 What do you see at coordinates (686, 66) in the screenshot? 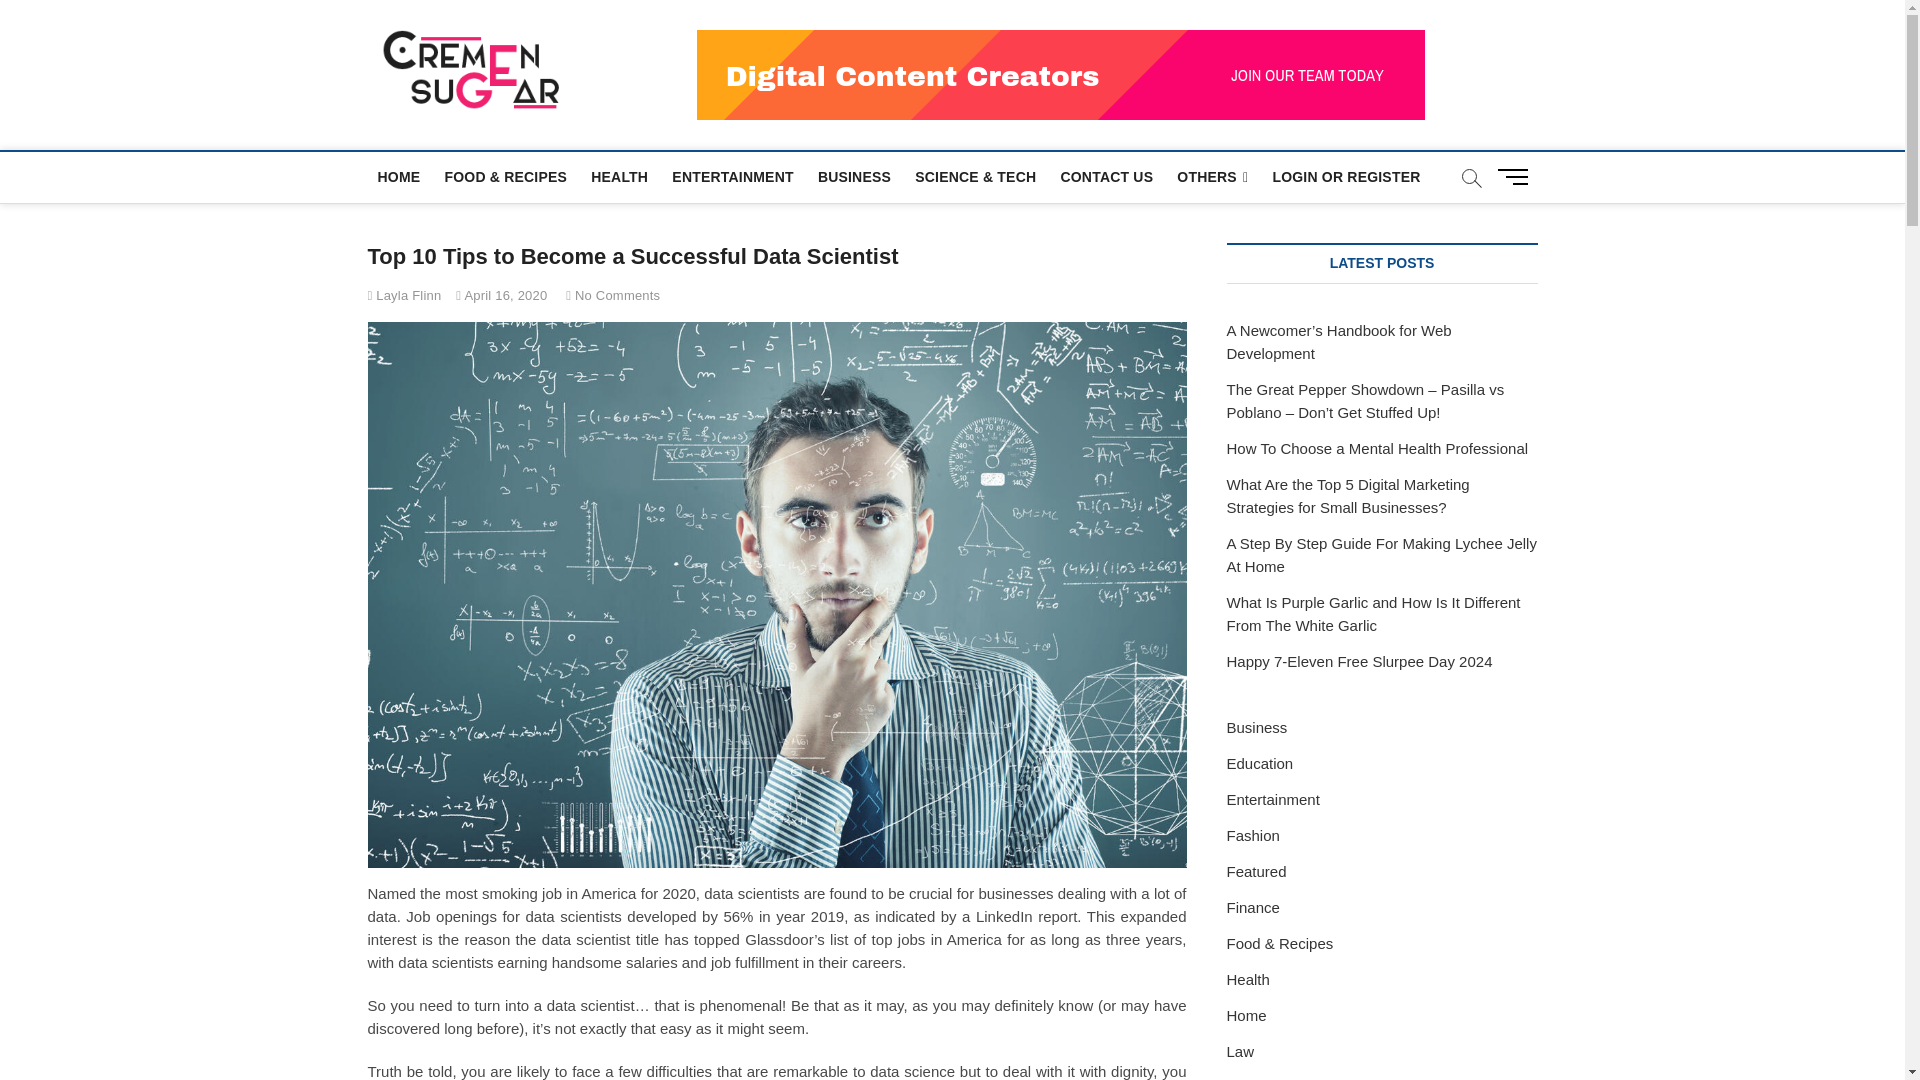
I see `CremeNsugar` at bounding box center [686, 66].